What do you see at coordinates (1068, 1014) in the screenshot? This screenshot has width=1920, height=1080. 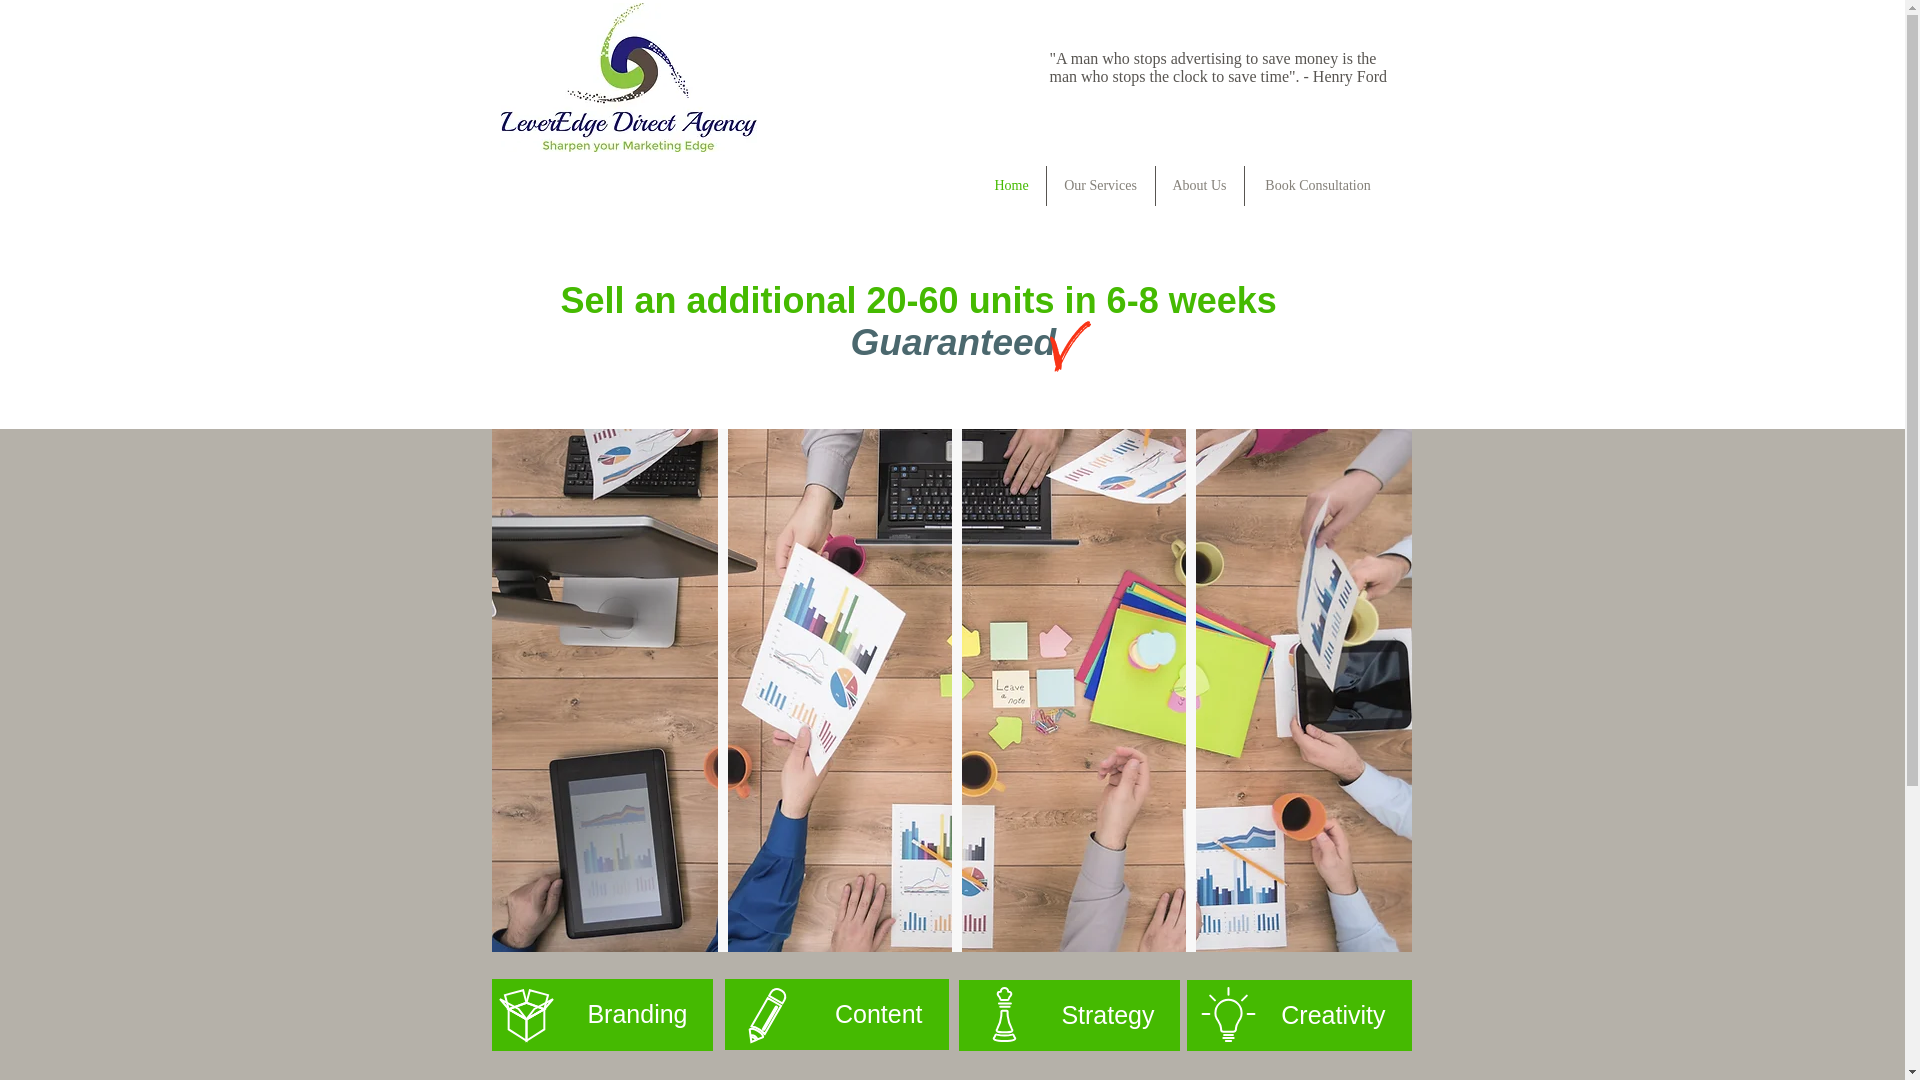 I see `Strategy` at bounding box center [1068, 1014].